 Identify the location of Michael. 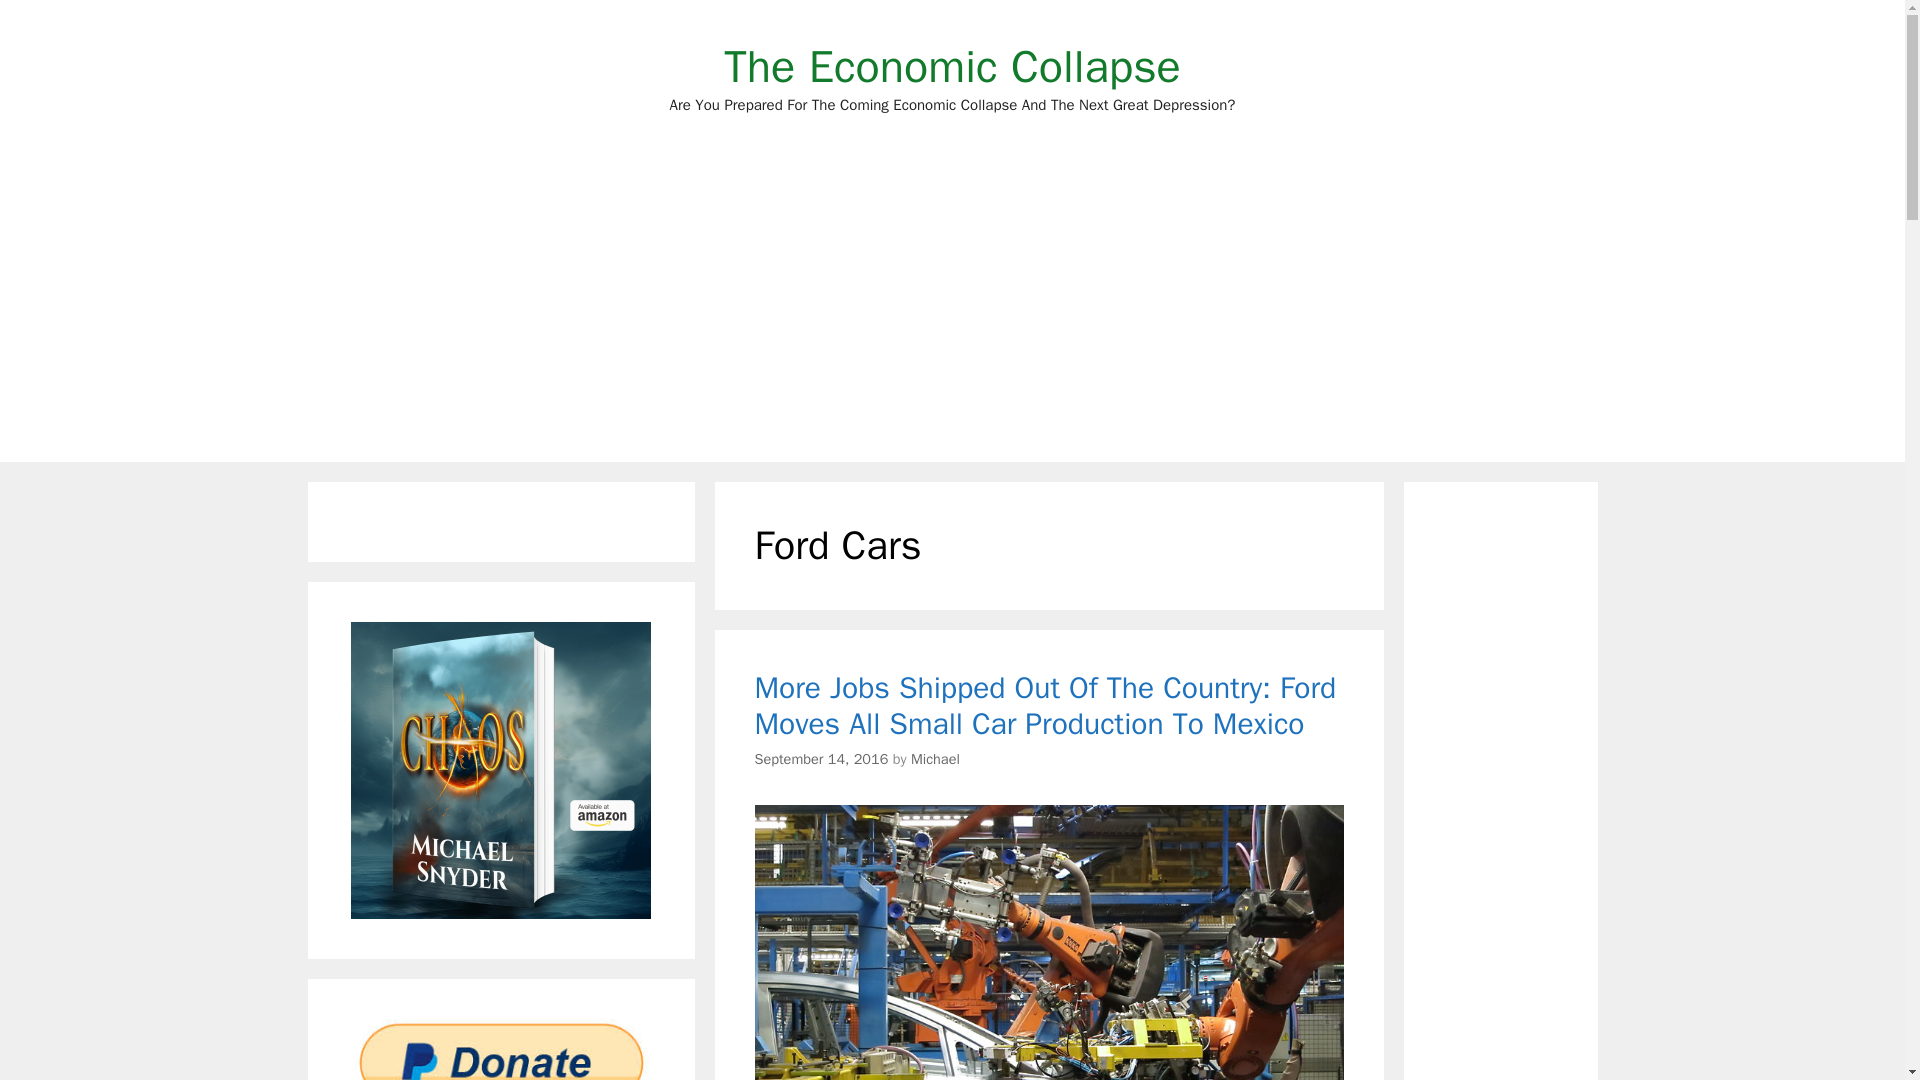
(935, 758).